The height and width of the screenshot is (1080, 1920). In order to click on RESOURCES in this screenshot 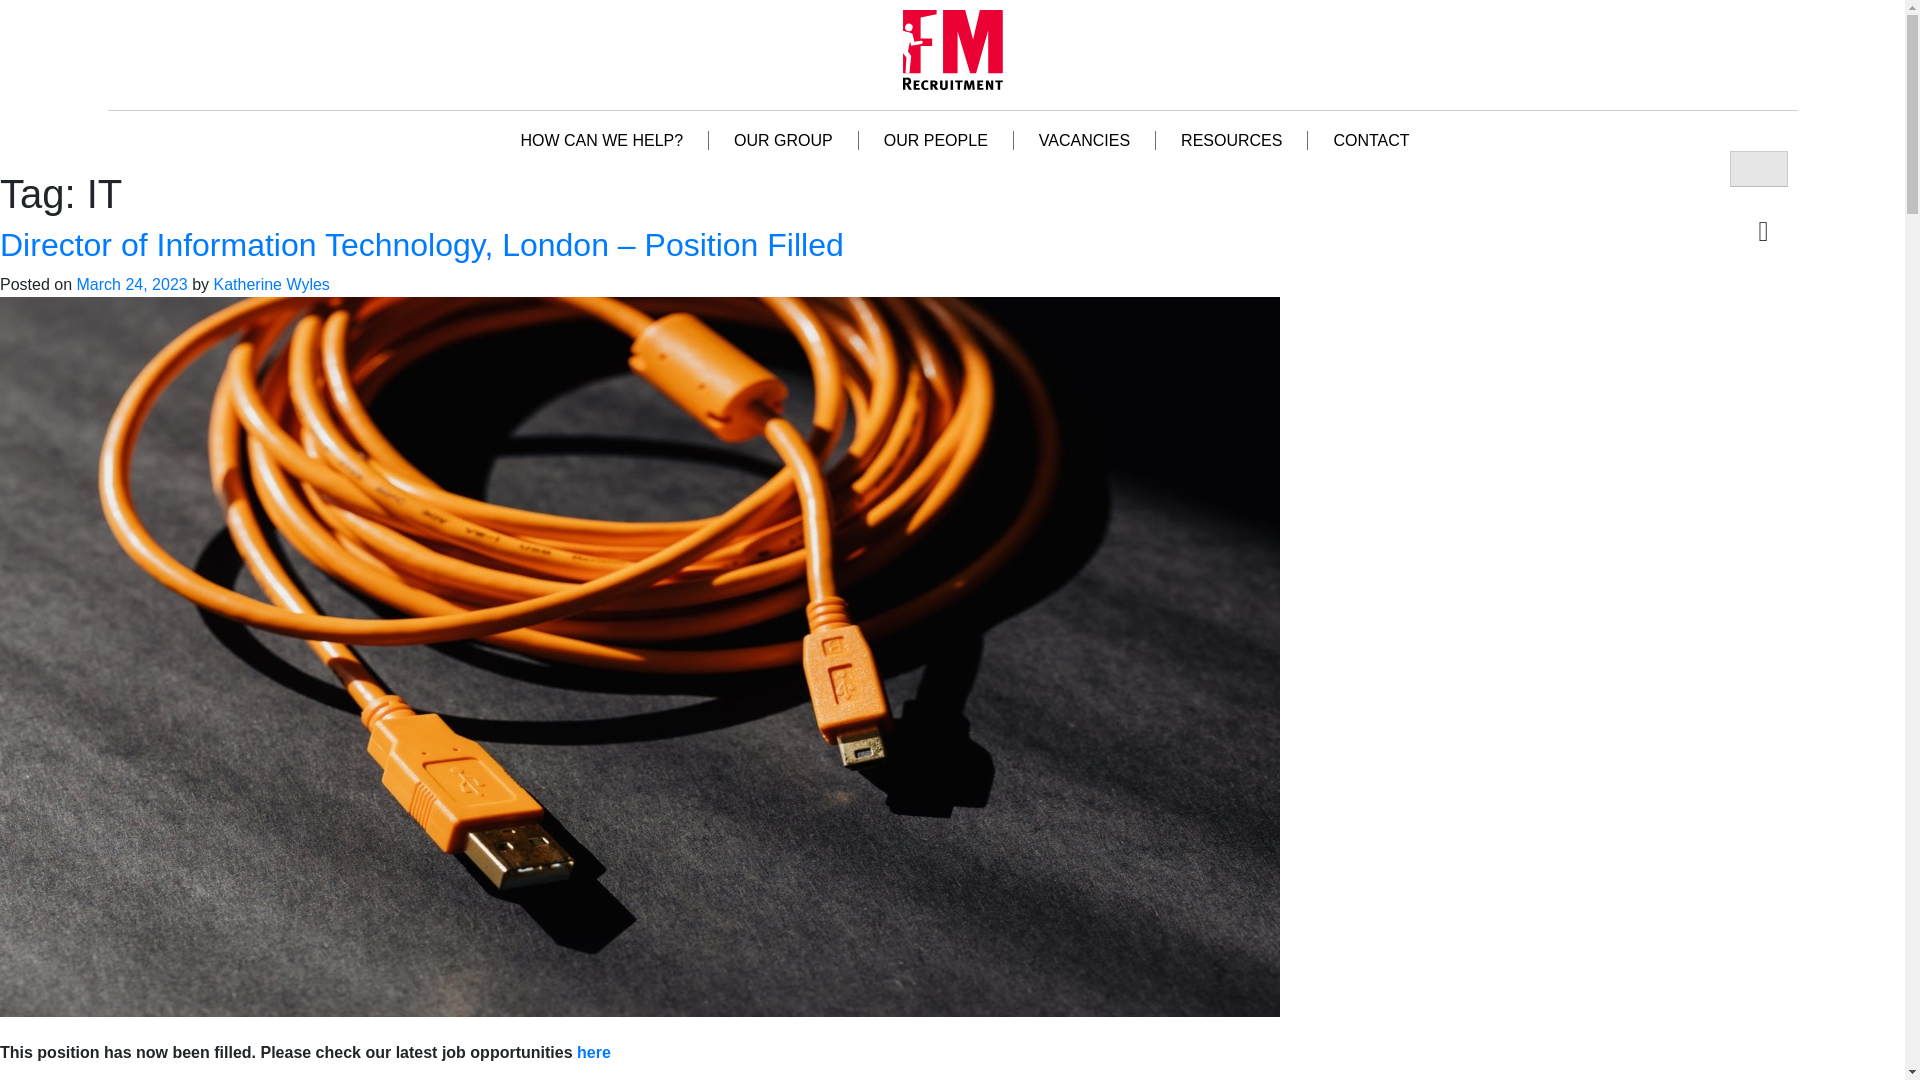, I will do `click(1231, 140)`.